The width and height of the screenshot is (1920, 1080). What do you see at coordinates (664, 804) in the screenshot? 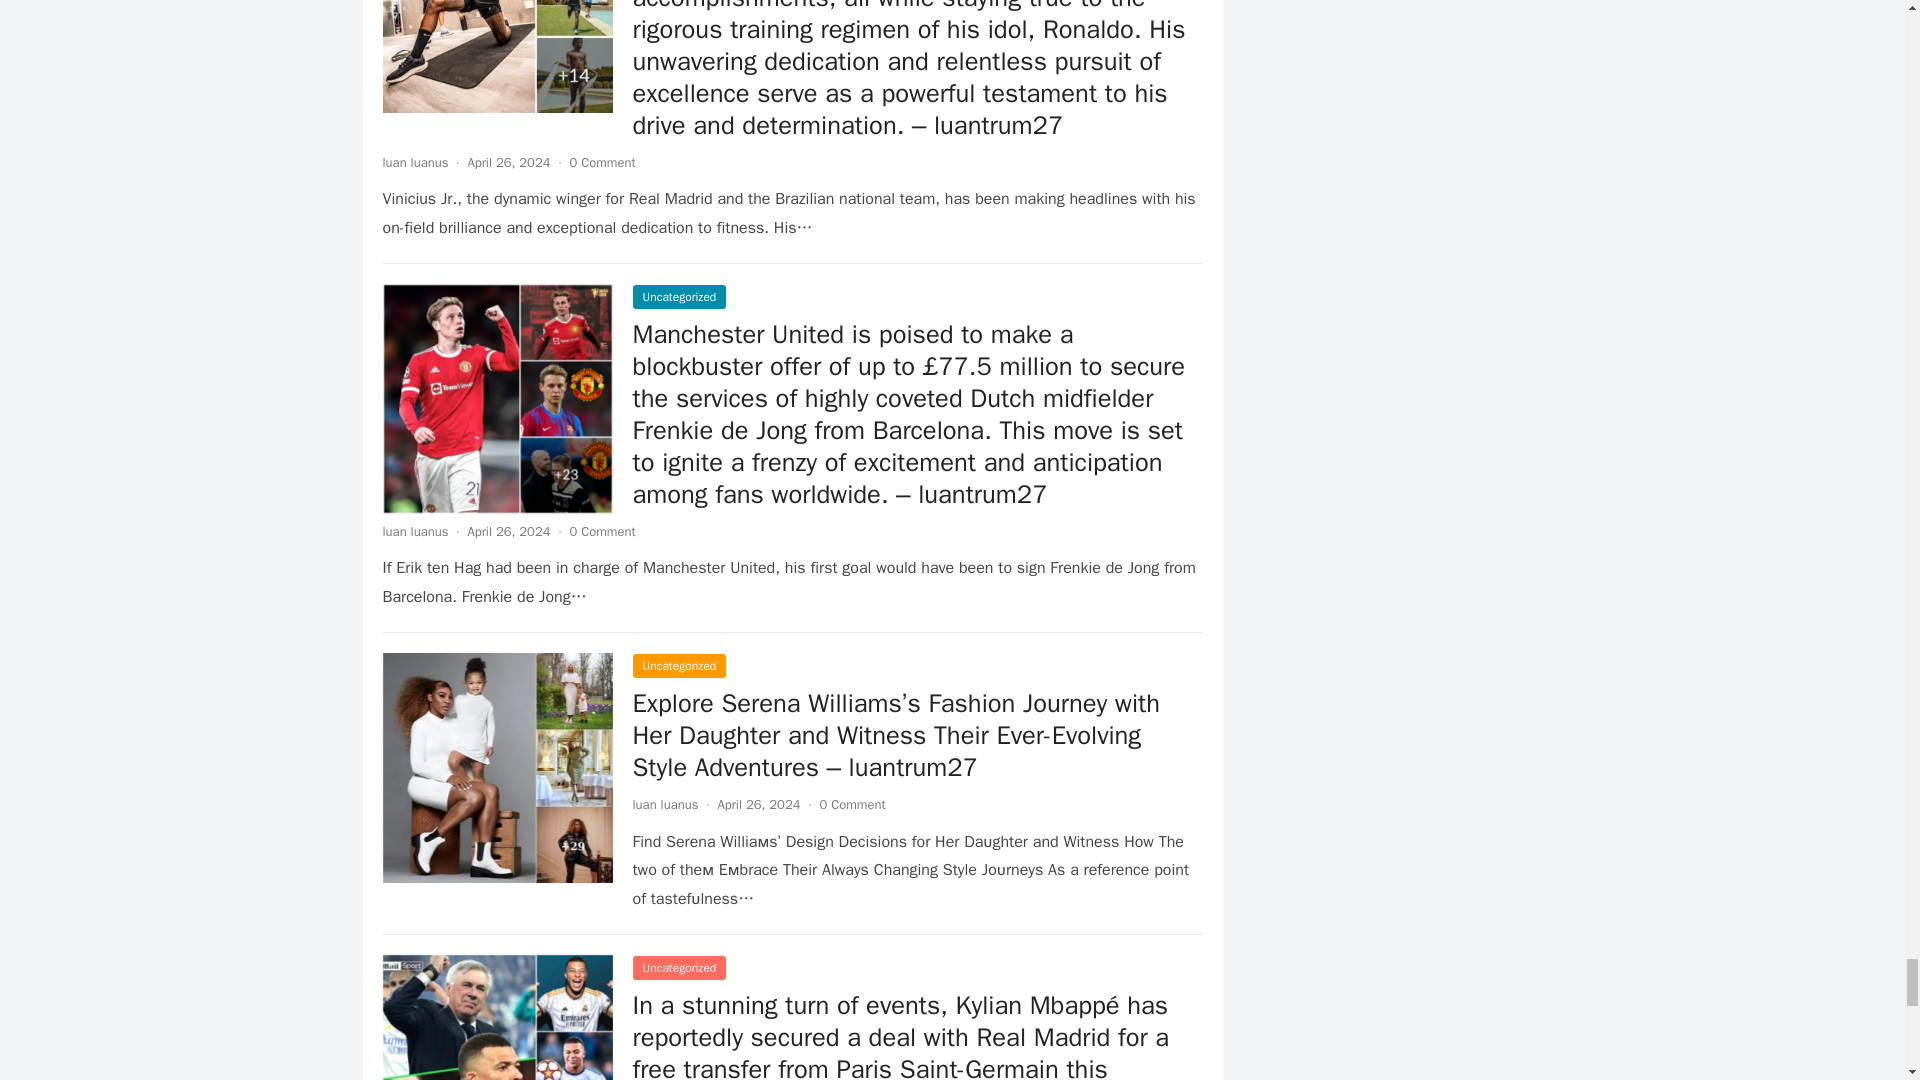
I see `Posts by luan luanus` at bounding box center [664, 804].